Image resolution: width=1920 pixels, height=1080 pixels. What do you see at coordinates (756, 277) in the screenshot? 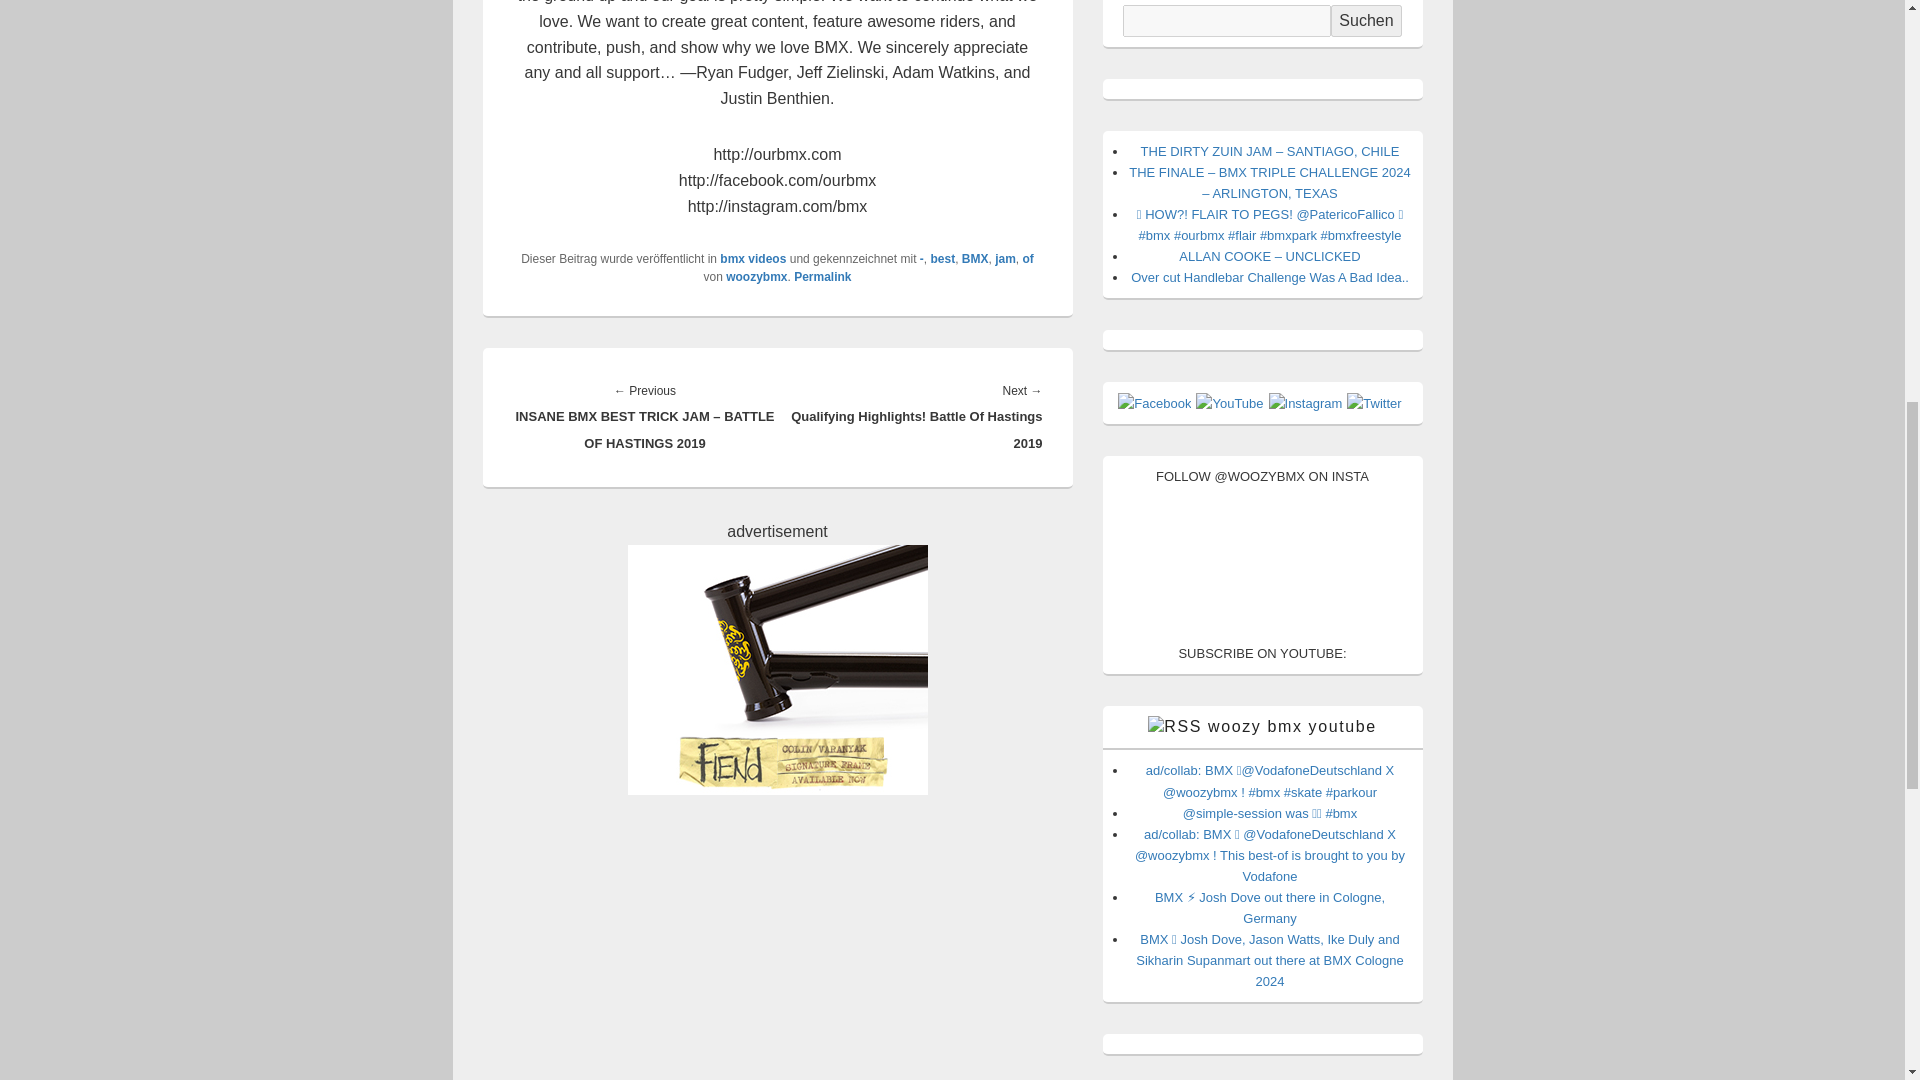
I see `woozybmx` at bounding box center [756, 277].